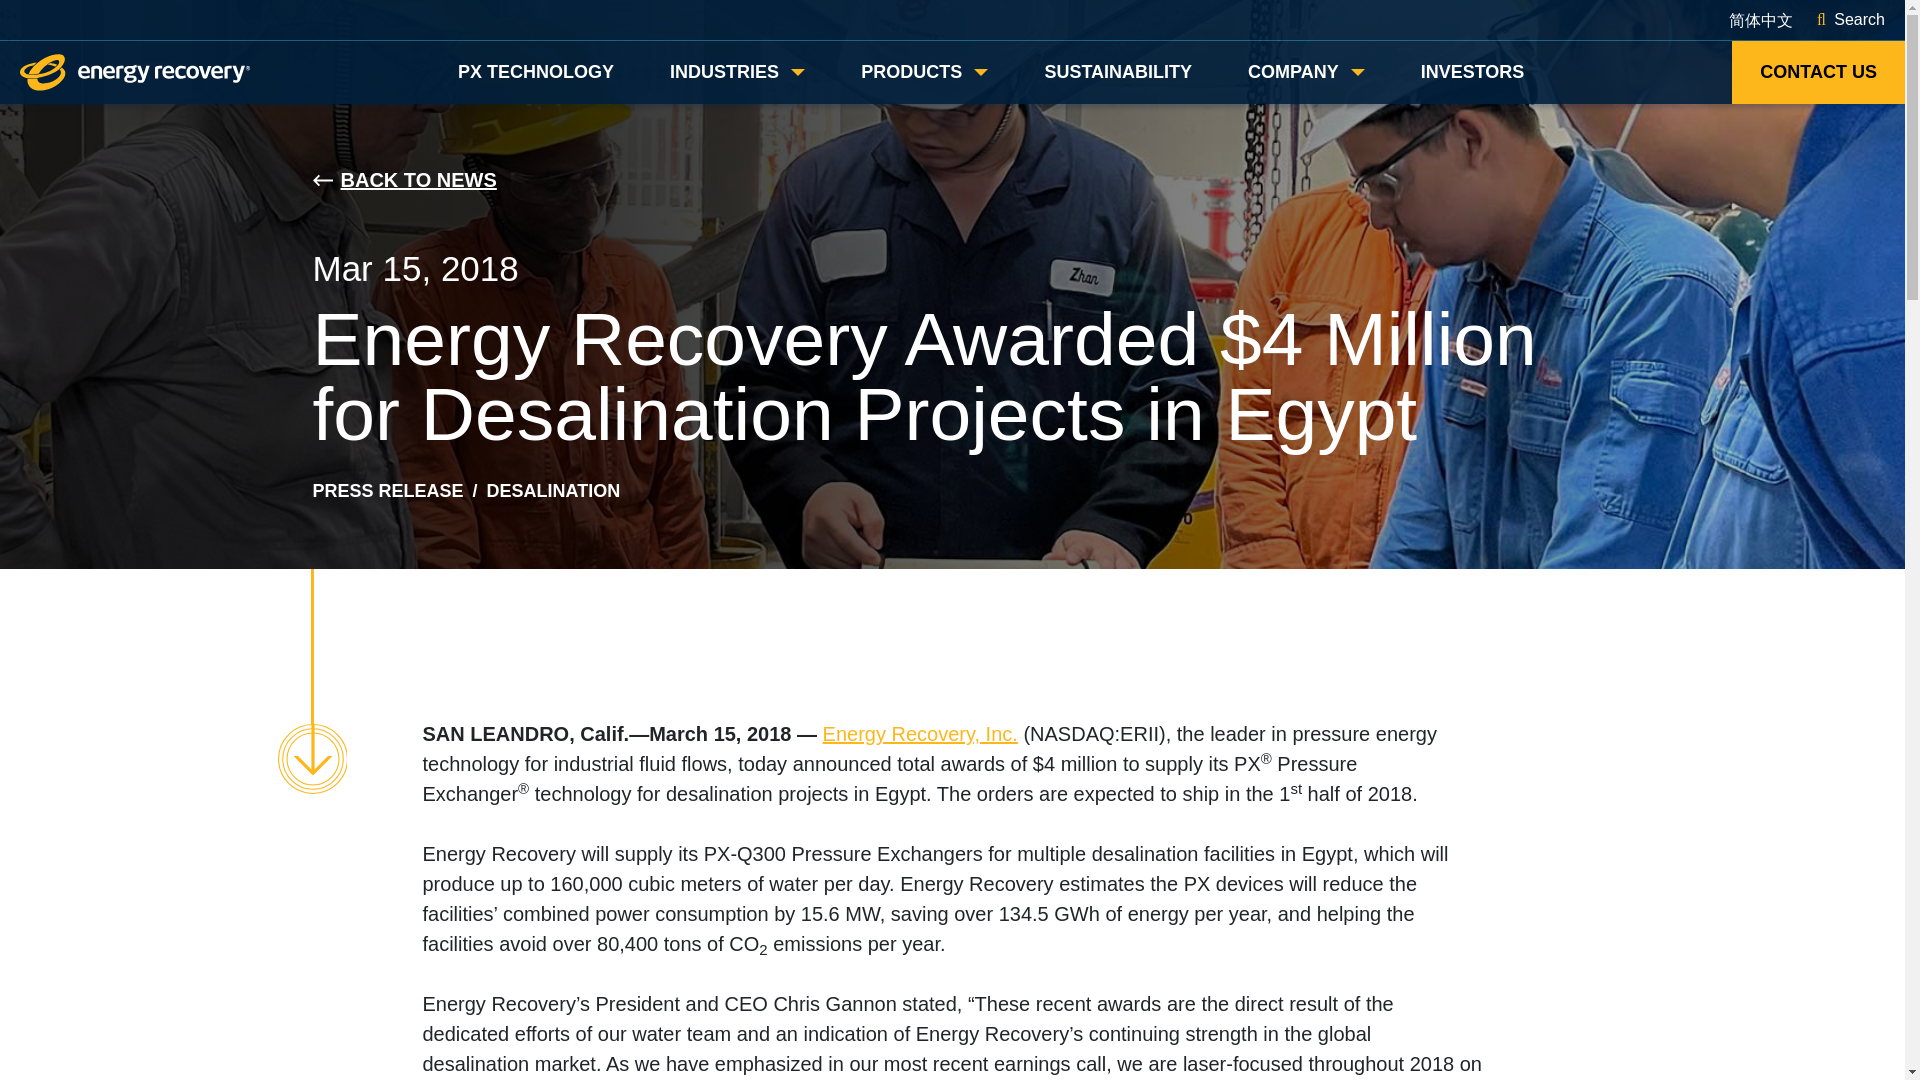  I want to click on Open Products Submenu, so click(924, 72).